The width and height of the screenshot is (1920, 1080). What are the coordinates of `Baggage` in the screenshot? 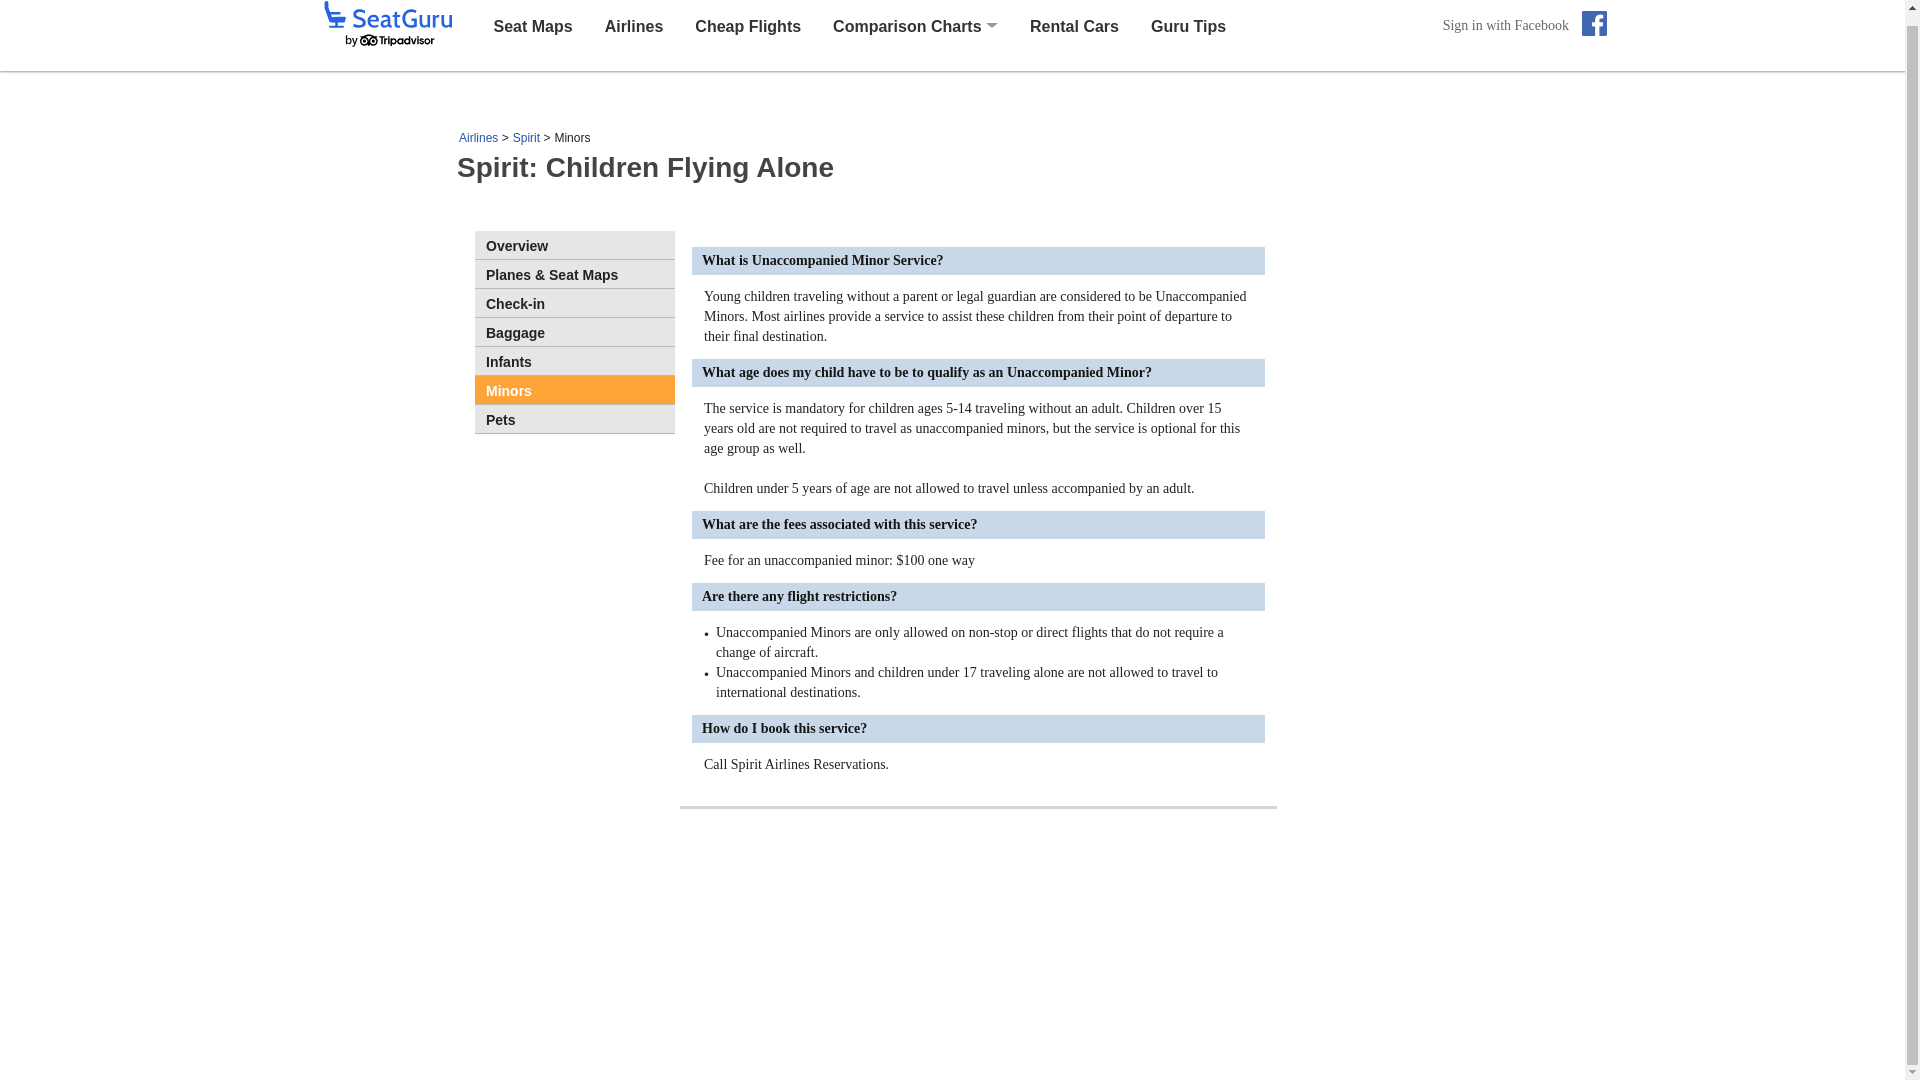 It's located at (574, 331).